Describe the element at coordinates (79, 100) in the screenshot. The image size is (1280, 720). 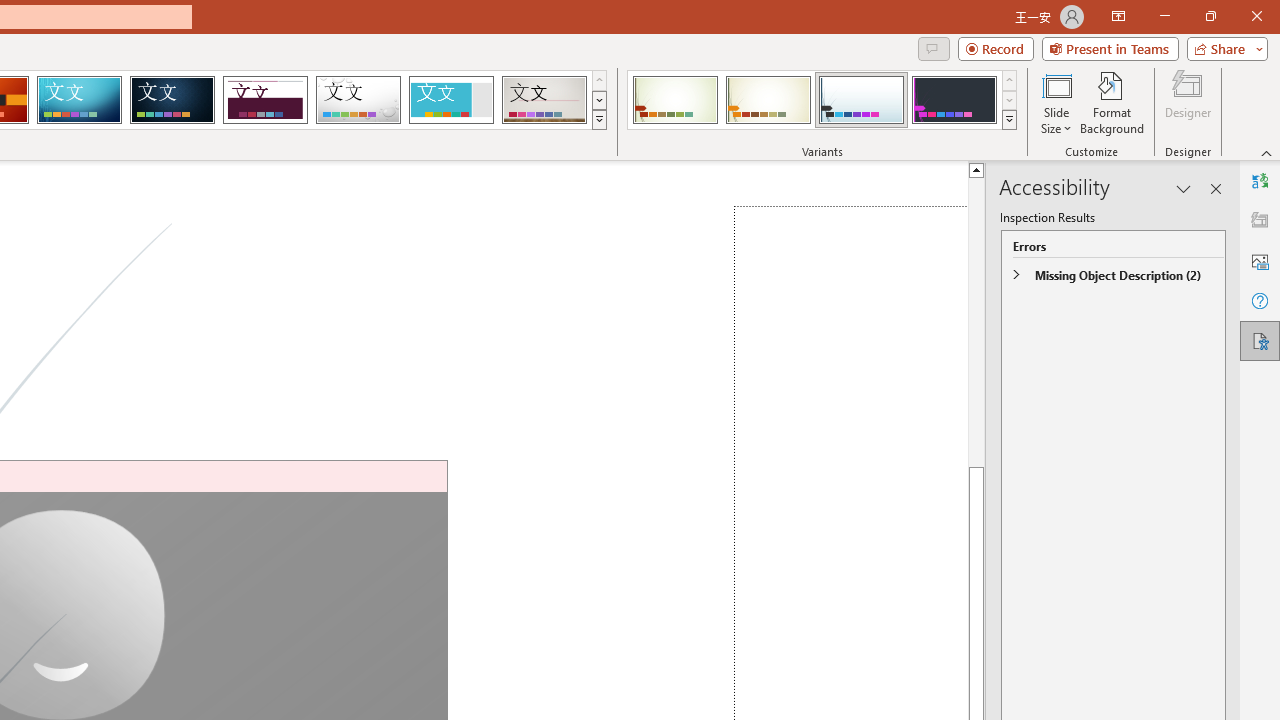
I see `Circuit` at that location.